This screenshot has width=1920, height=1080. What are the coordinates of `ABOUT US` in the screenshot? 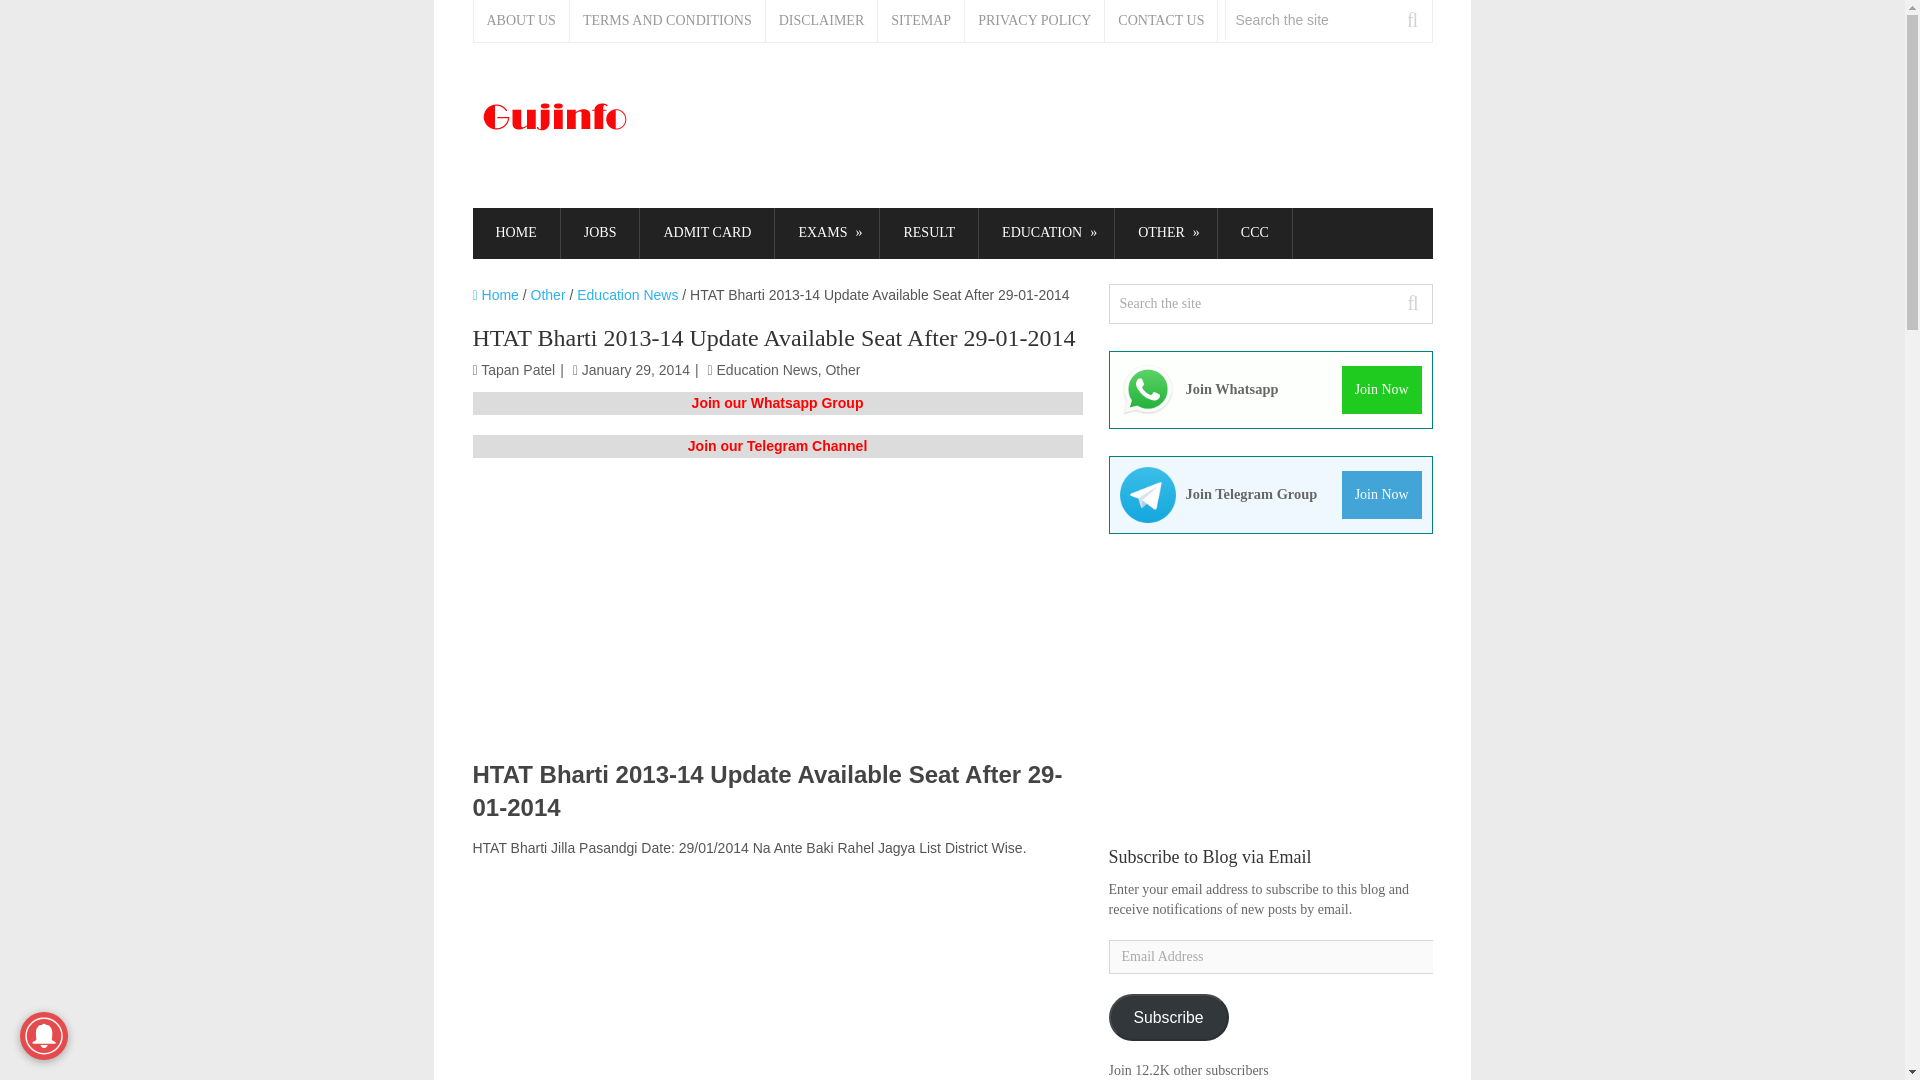 It's located at (522, 21).